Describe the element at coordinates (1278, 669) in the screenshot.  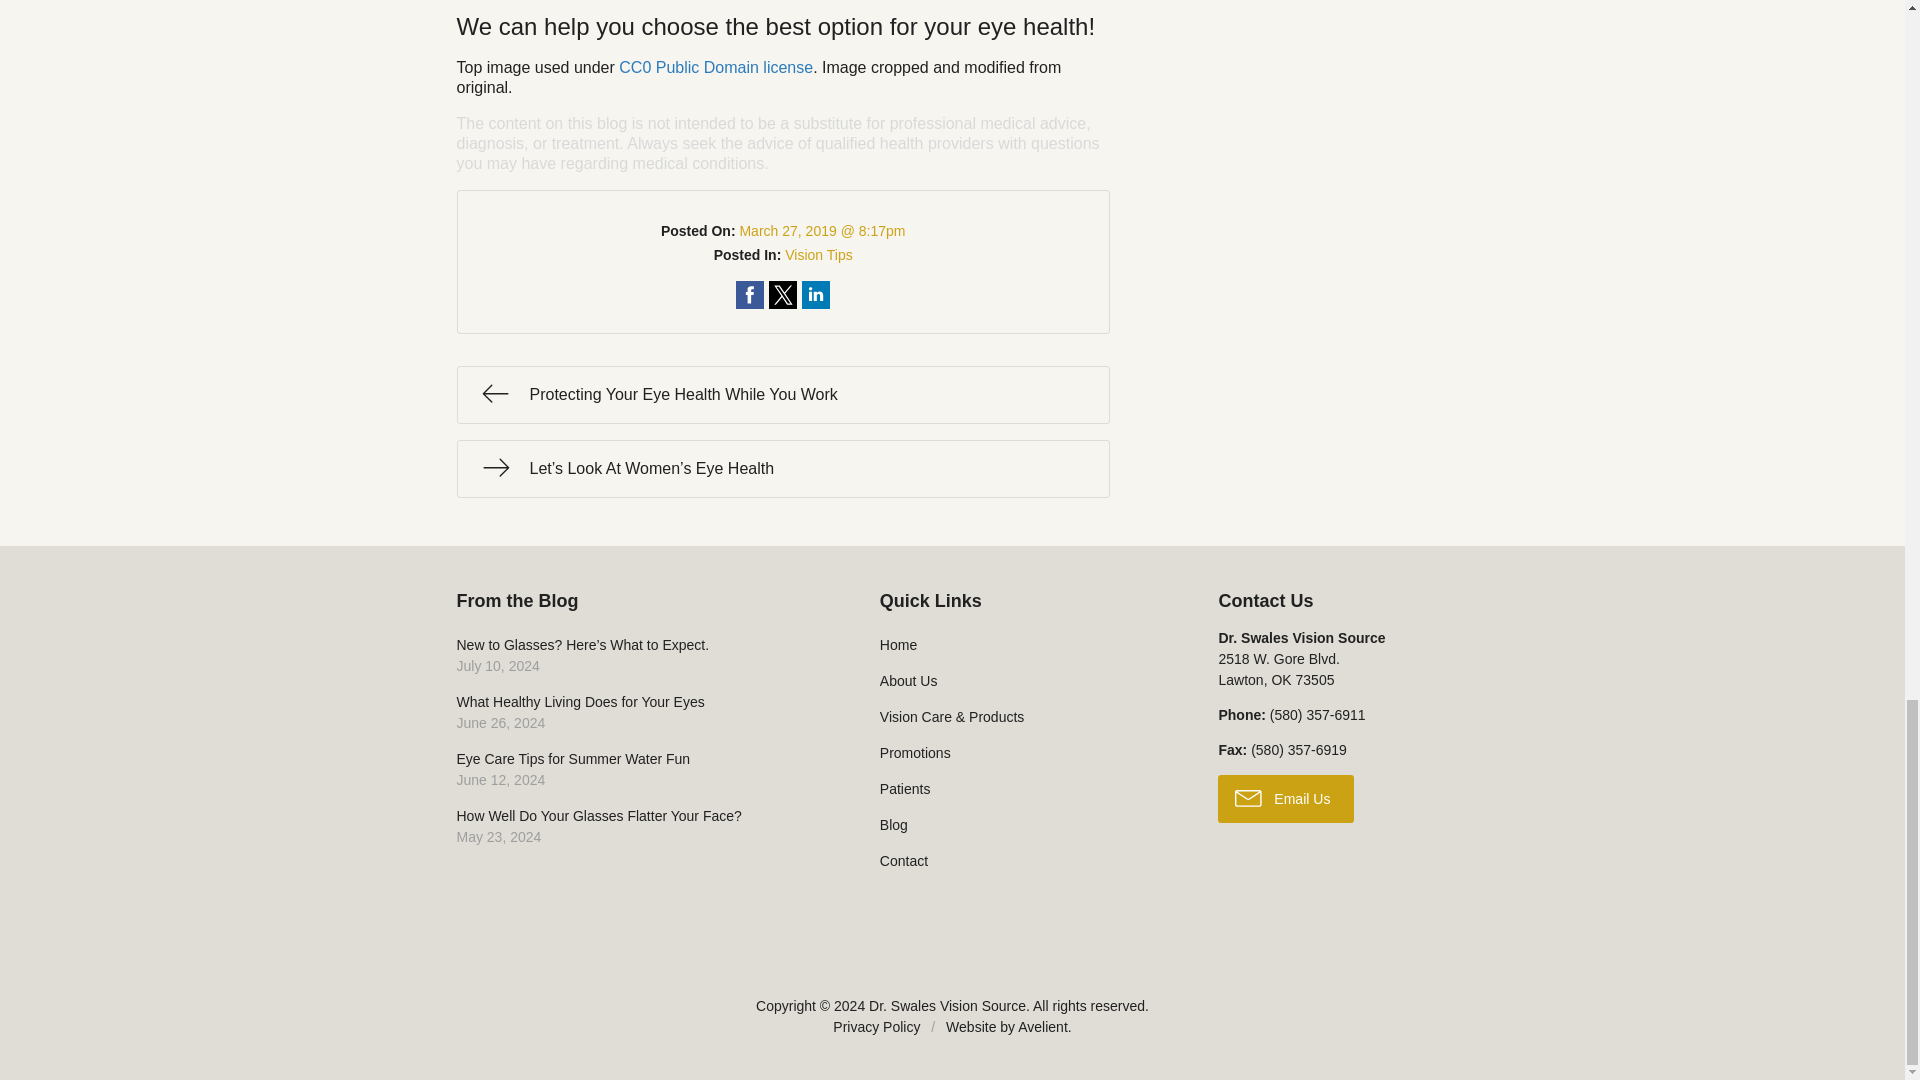
I see `Protecting Your Eye Health While You Work` at that location.